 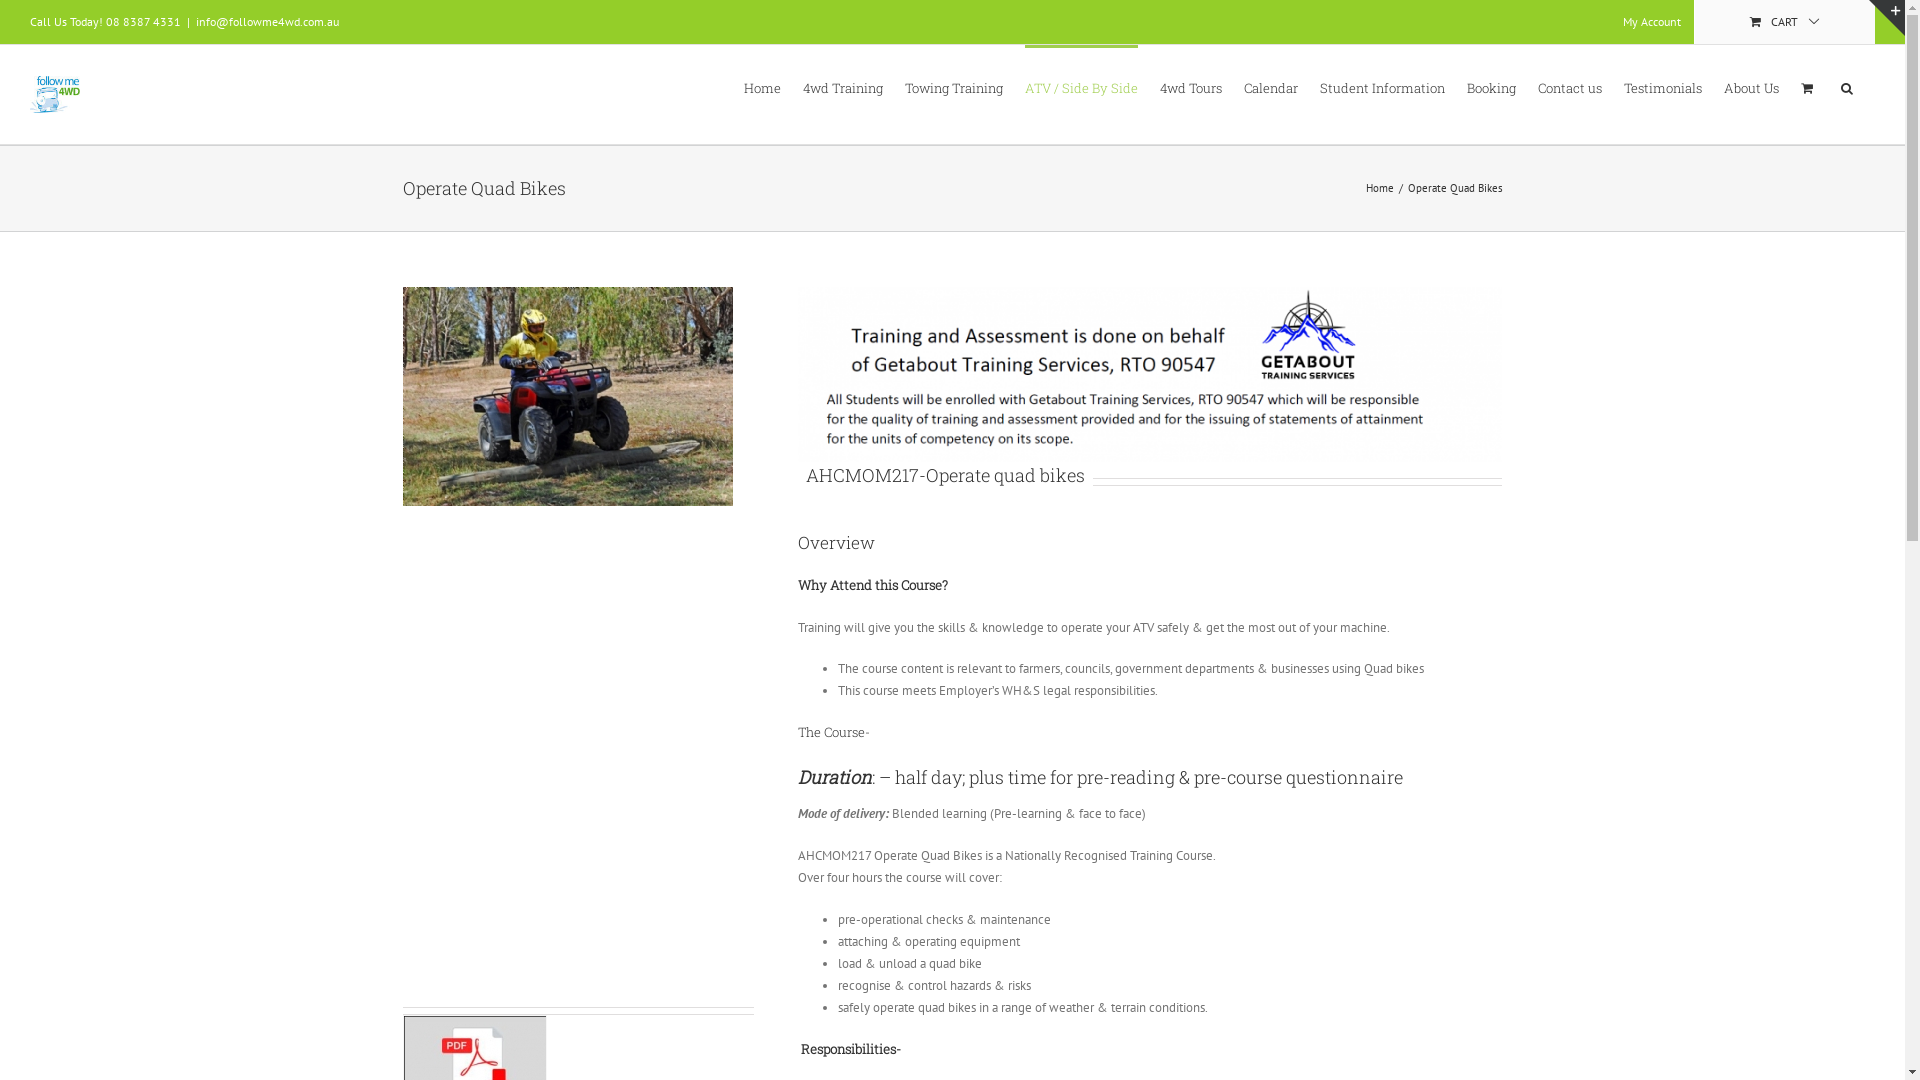 What do you see at coordinates (762, 87) in the screenshot?
I see `Home` at bounding box center [762, 87].